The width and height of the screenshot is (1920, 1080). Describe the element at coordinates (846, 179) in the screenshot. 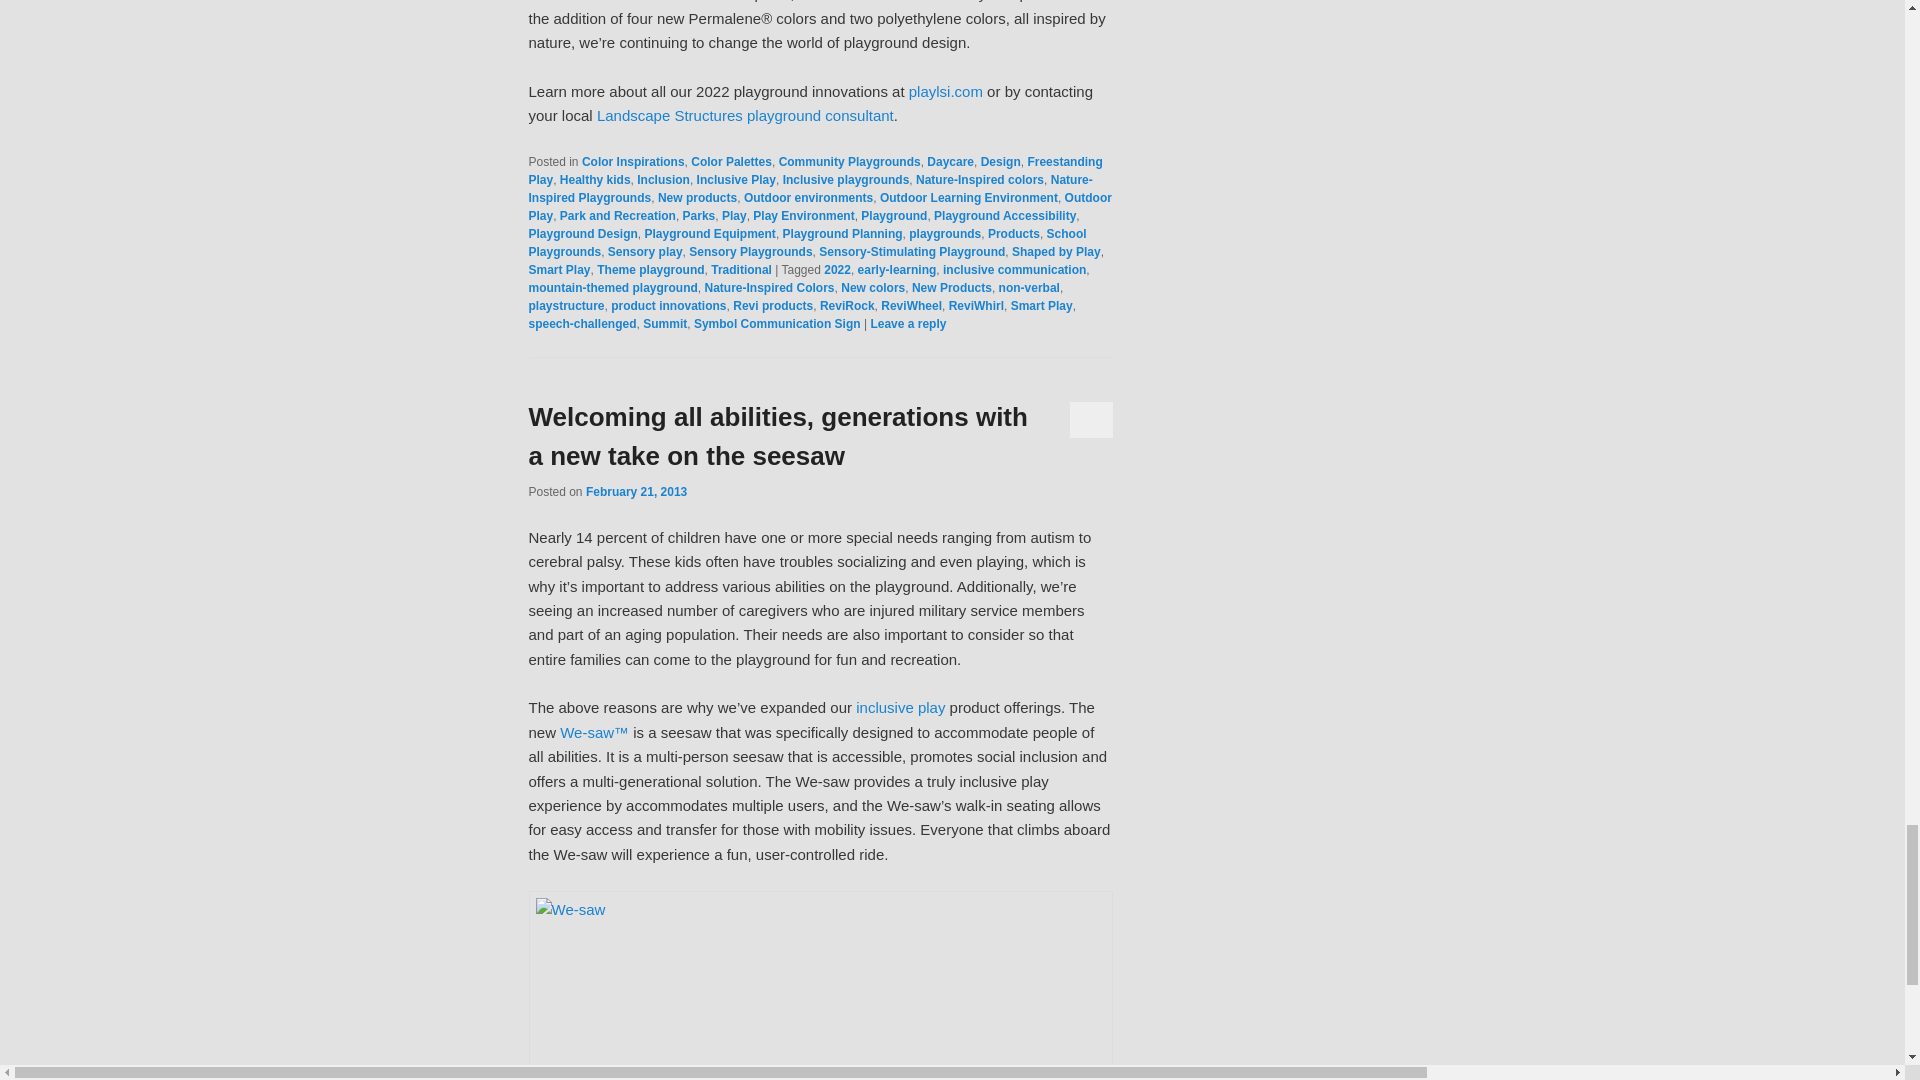

I see `Inclusive playgrounds` at that location.